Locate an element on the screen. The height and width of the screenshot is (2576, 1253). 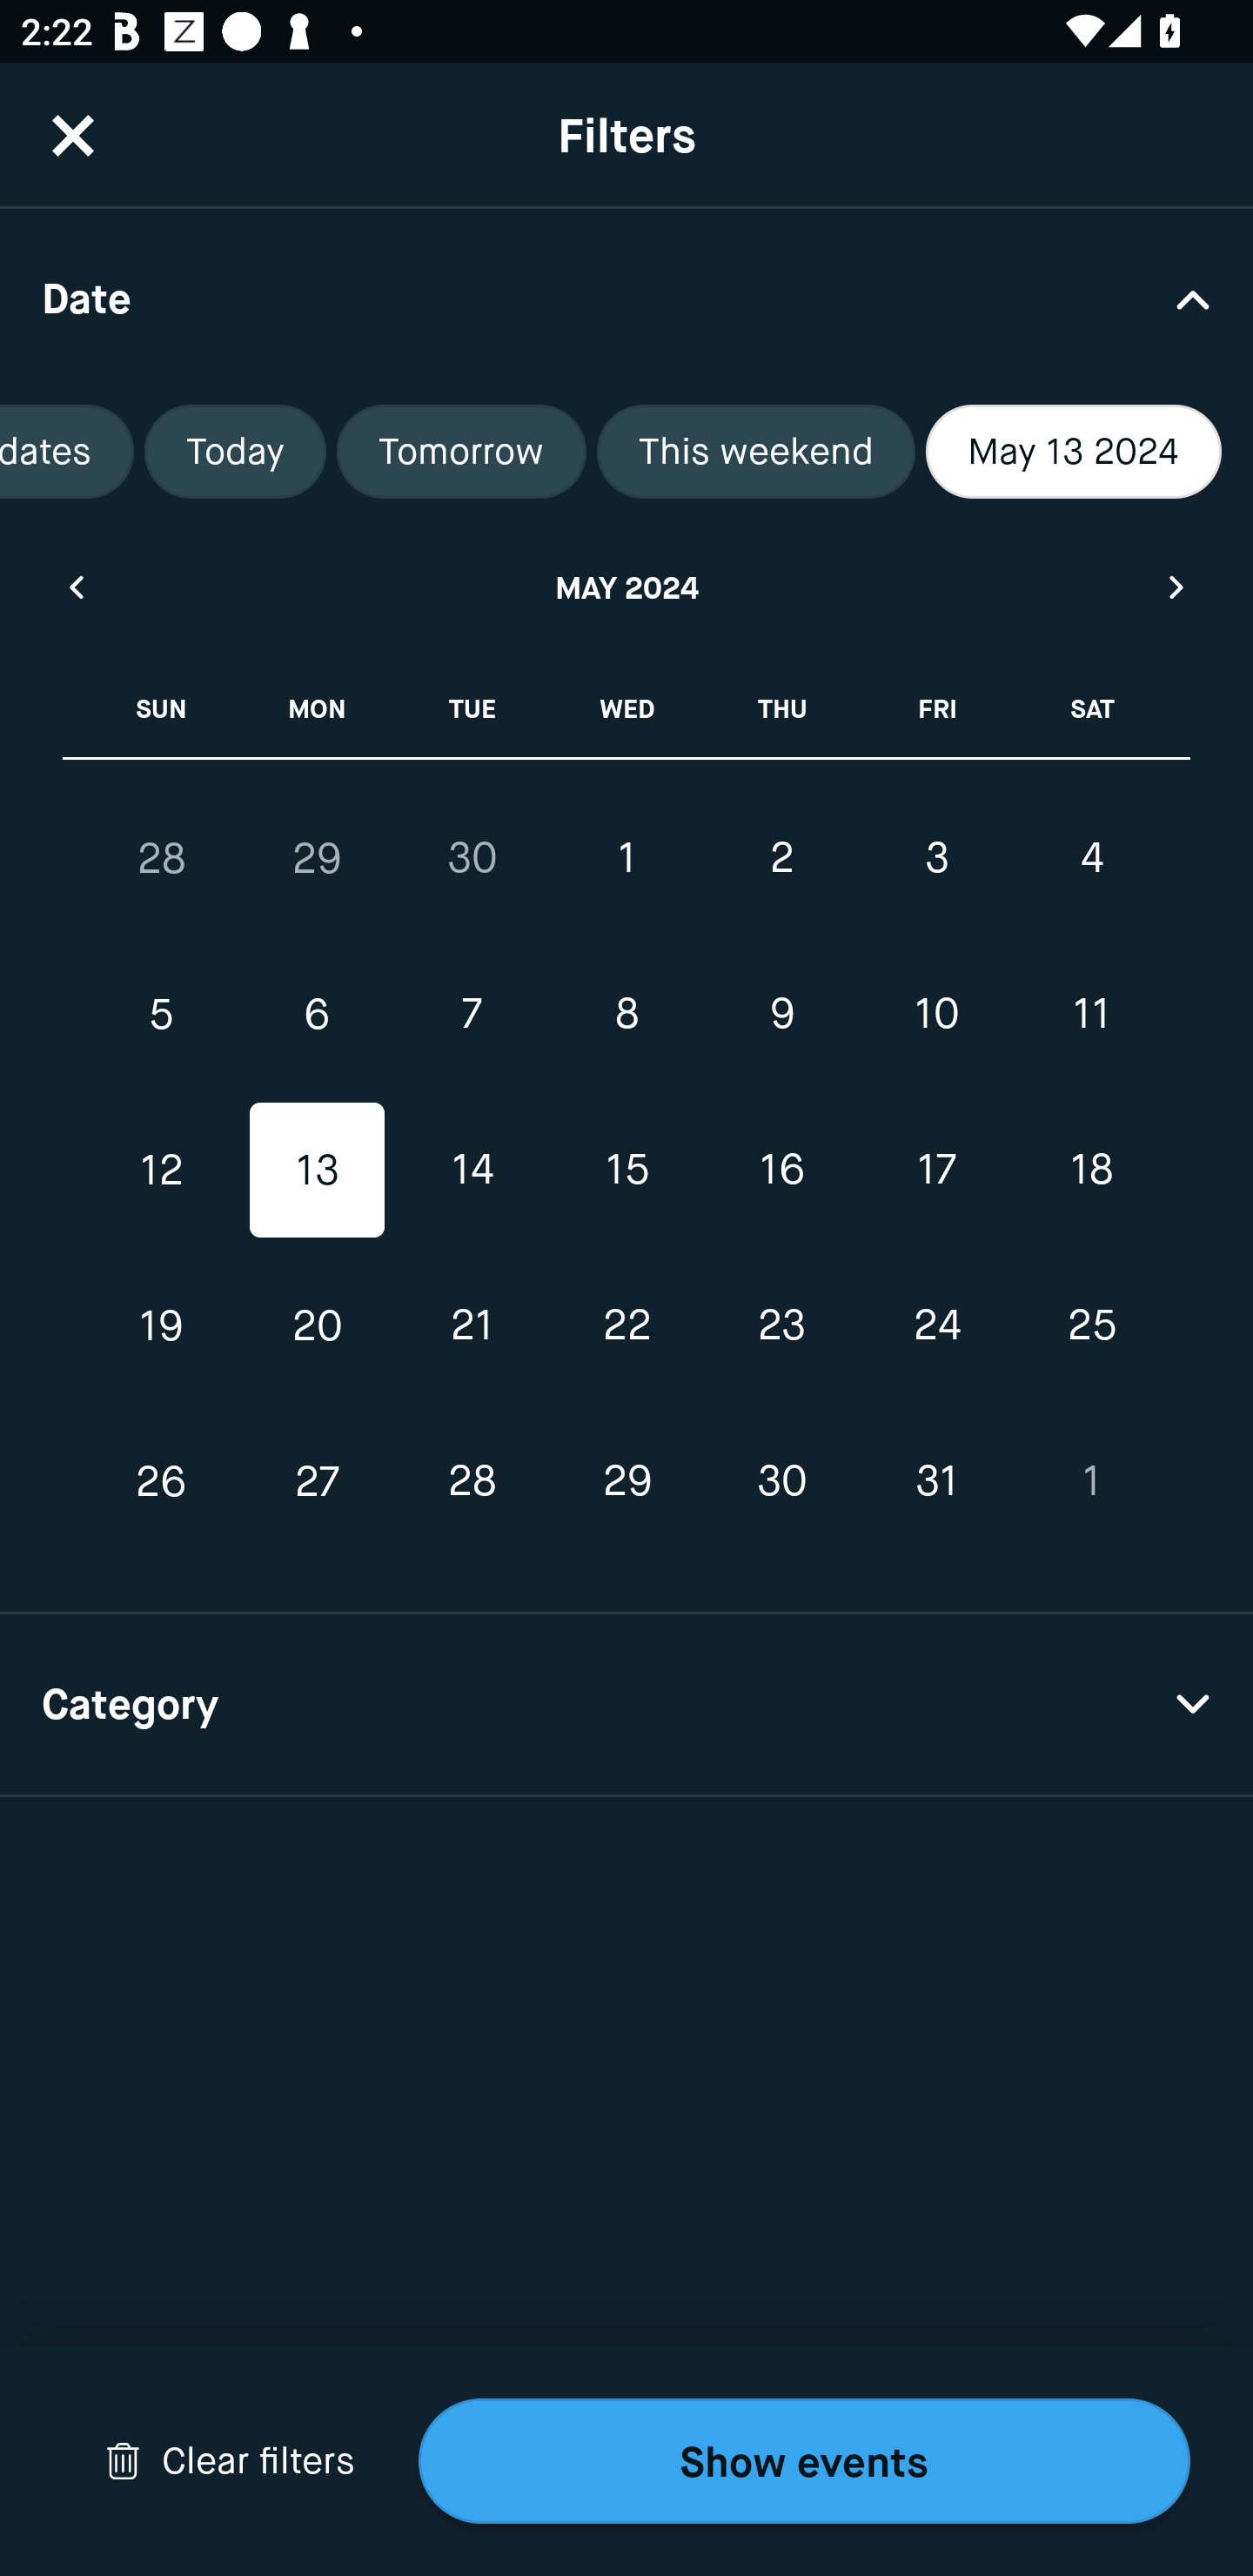
1 is located at coordinates (1091, 1481).